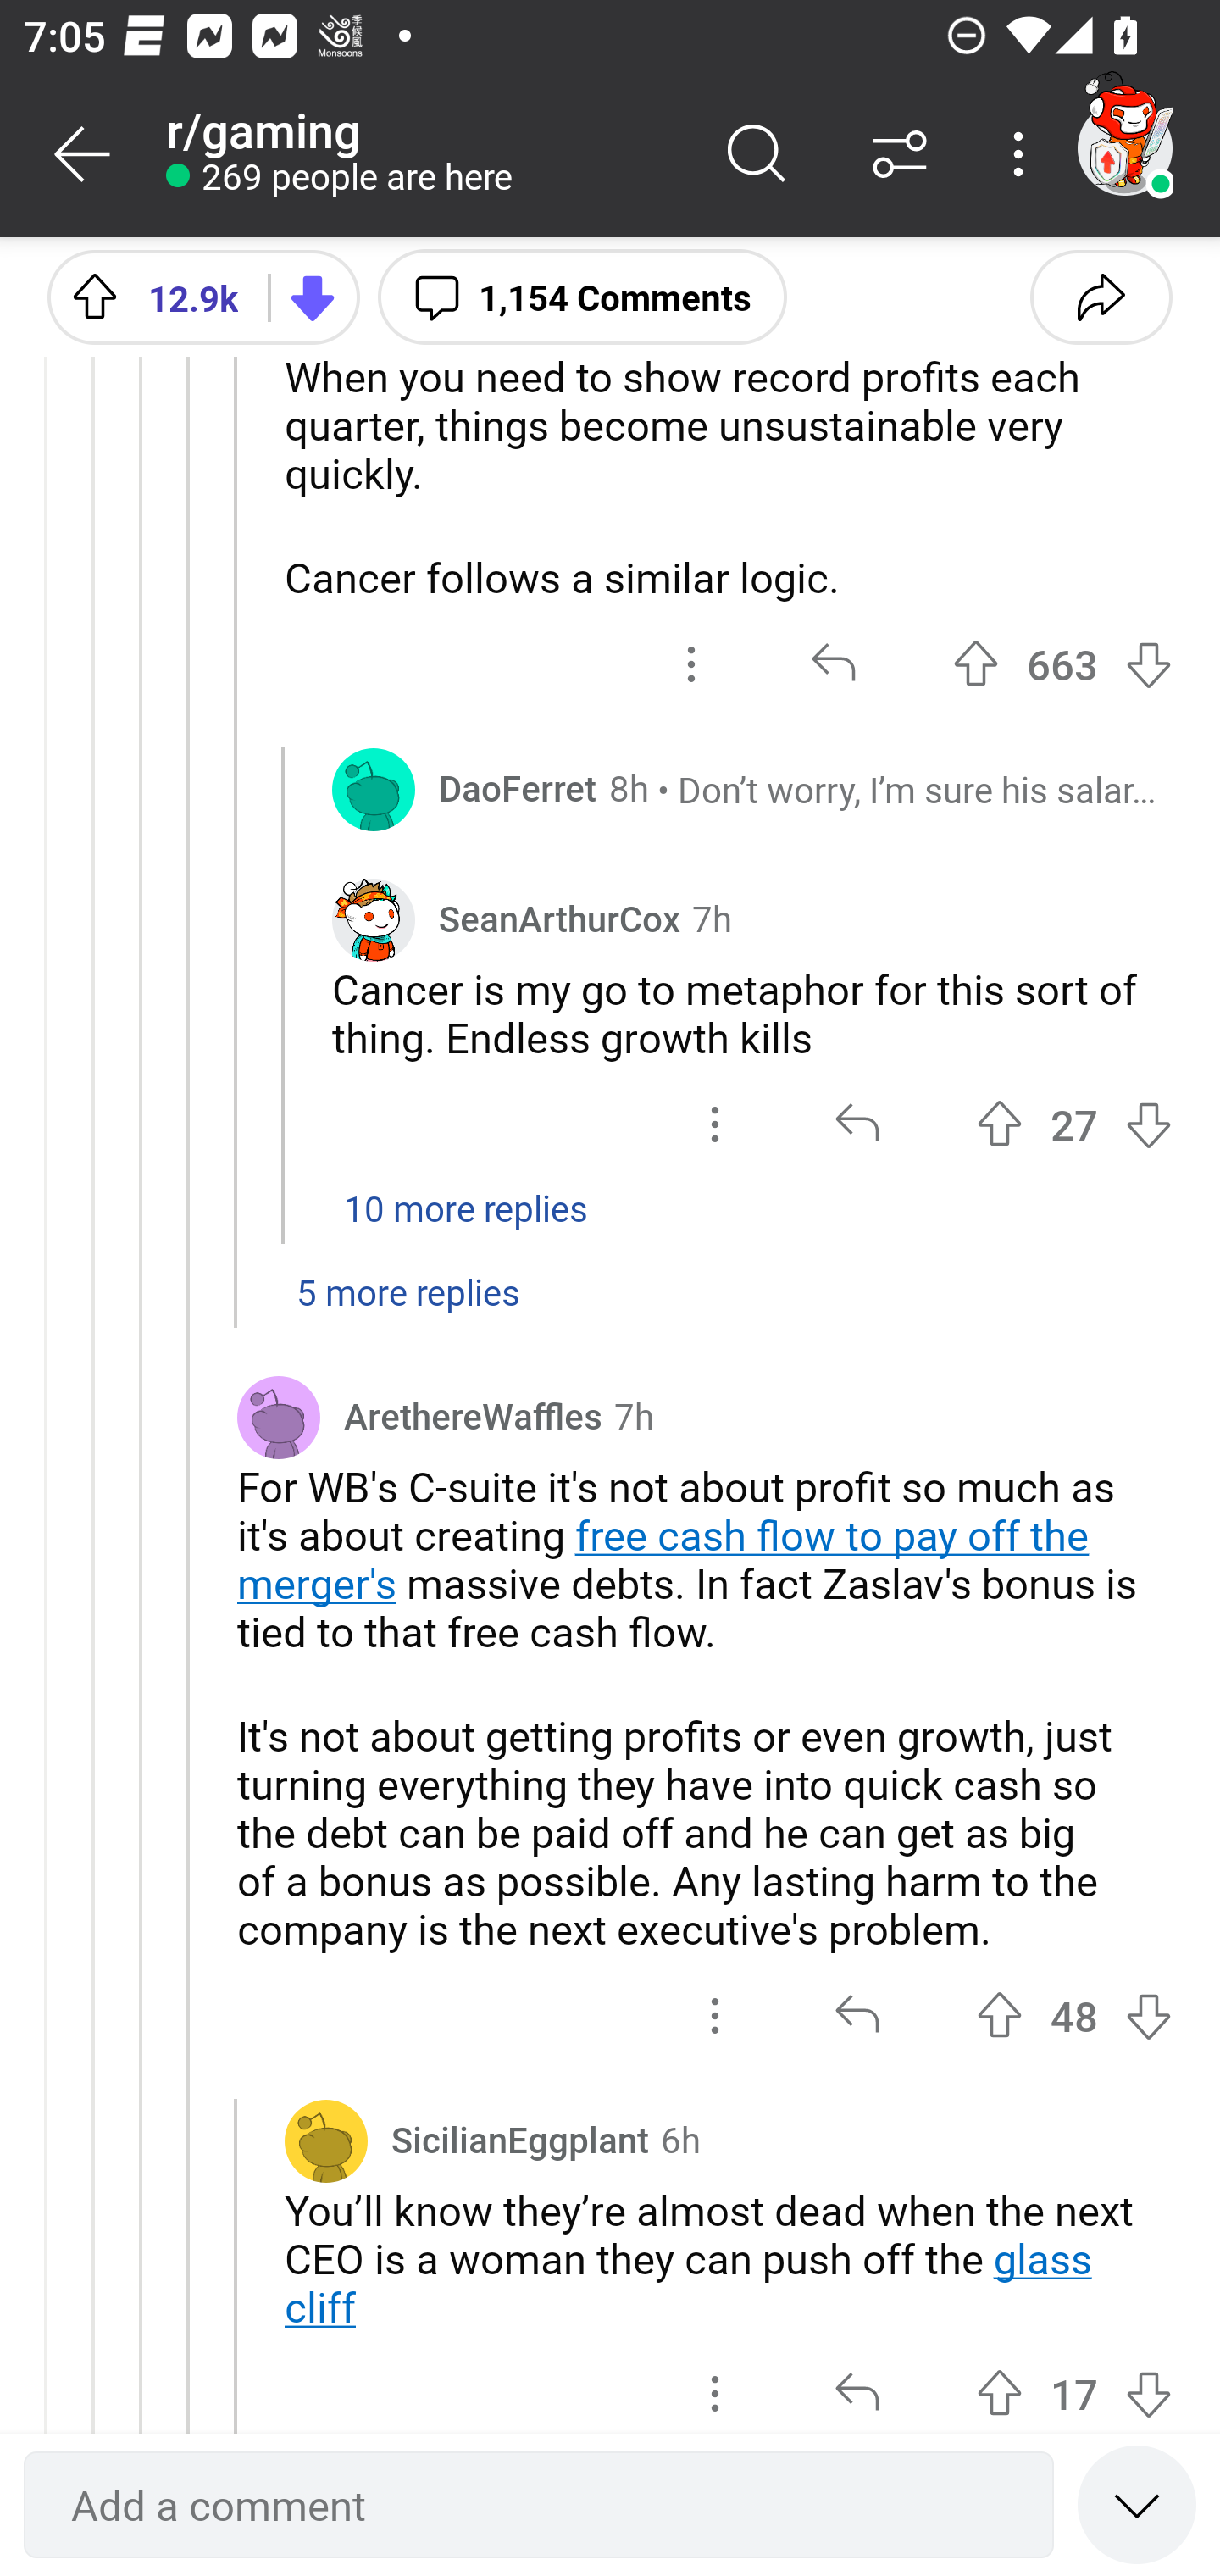 This screenshot has height=2576, width=1220. I want to click on 5 more replies, so click(610, 1310).